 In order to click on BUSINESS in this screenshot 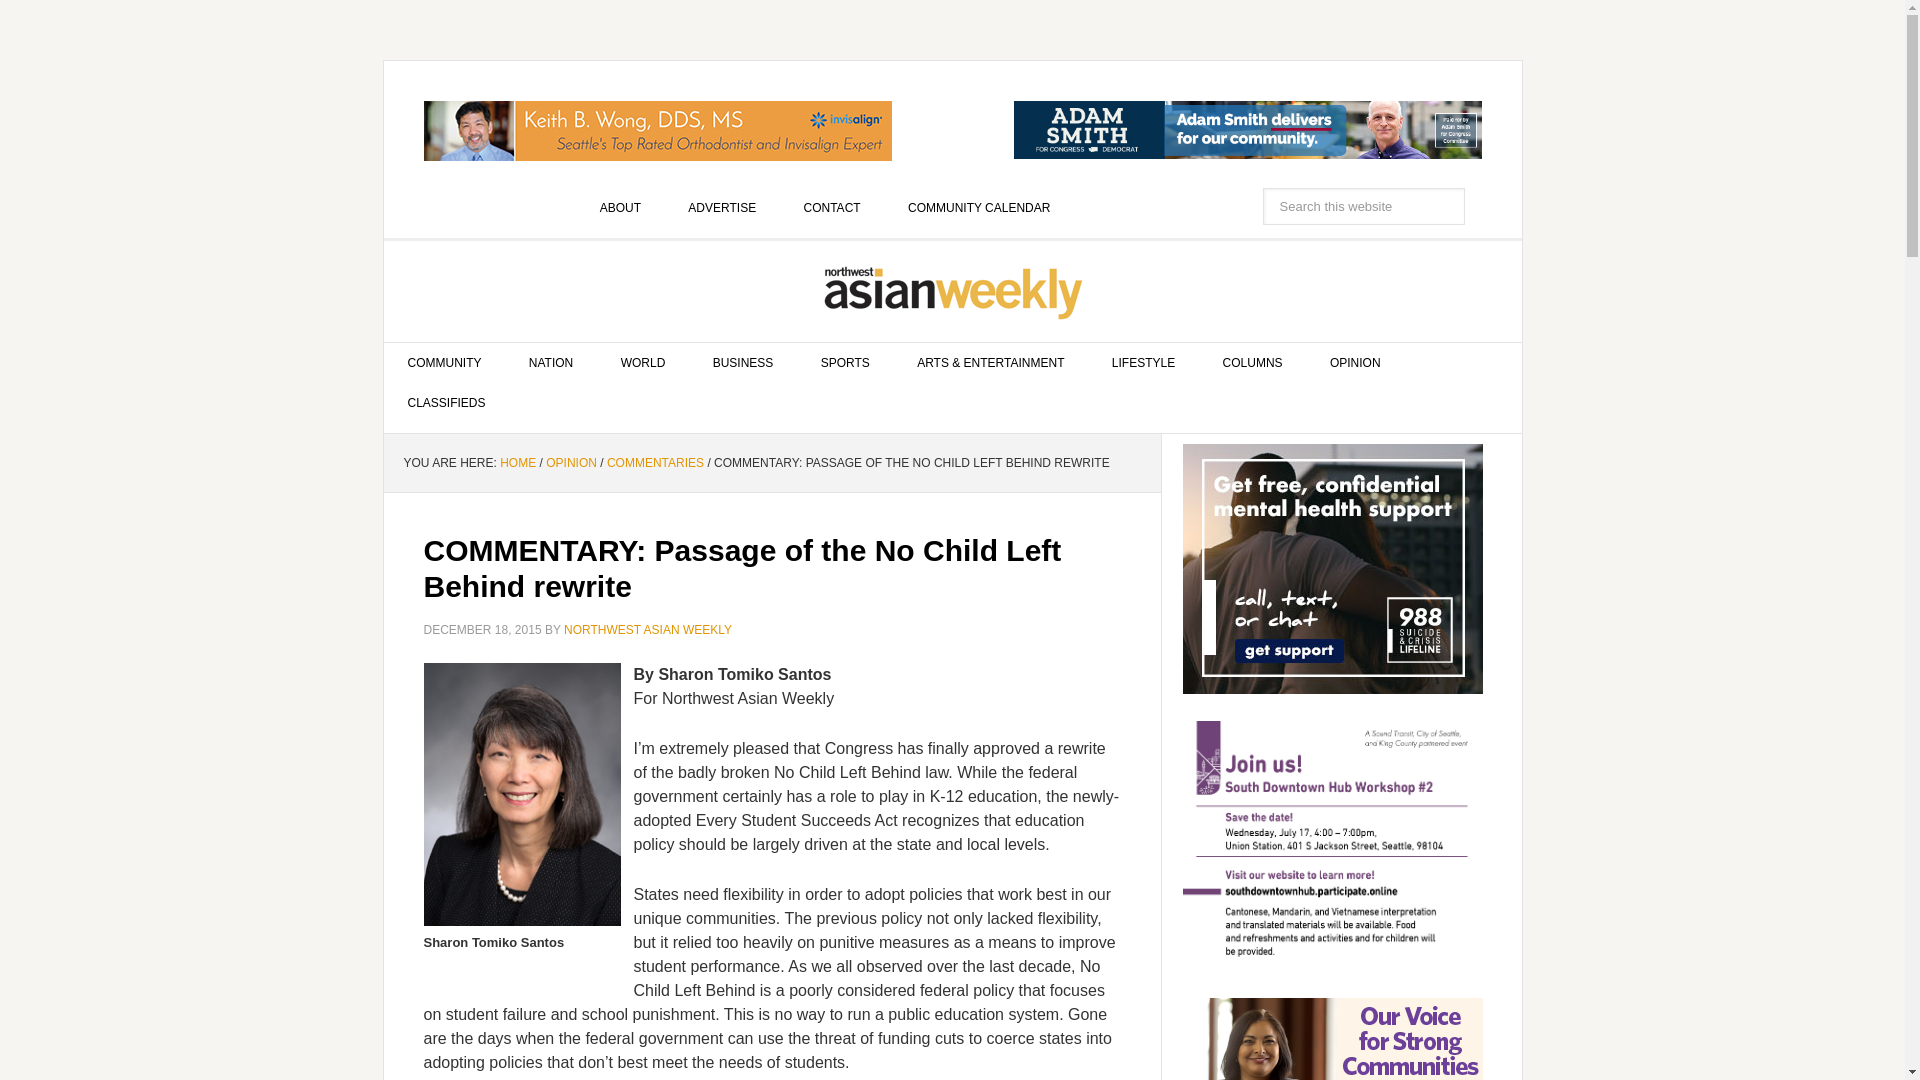, I will do `click(744, 363)`.